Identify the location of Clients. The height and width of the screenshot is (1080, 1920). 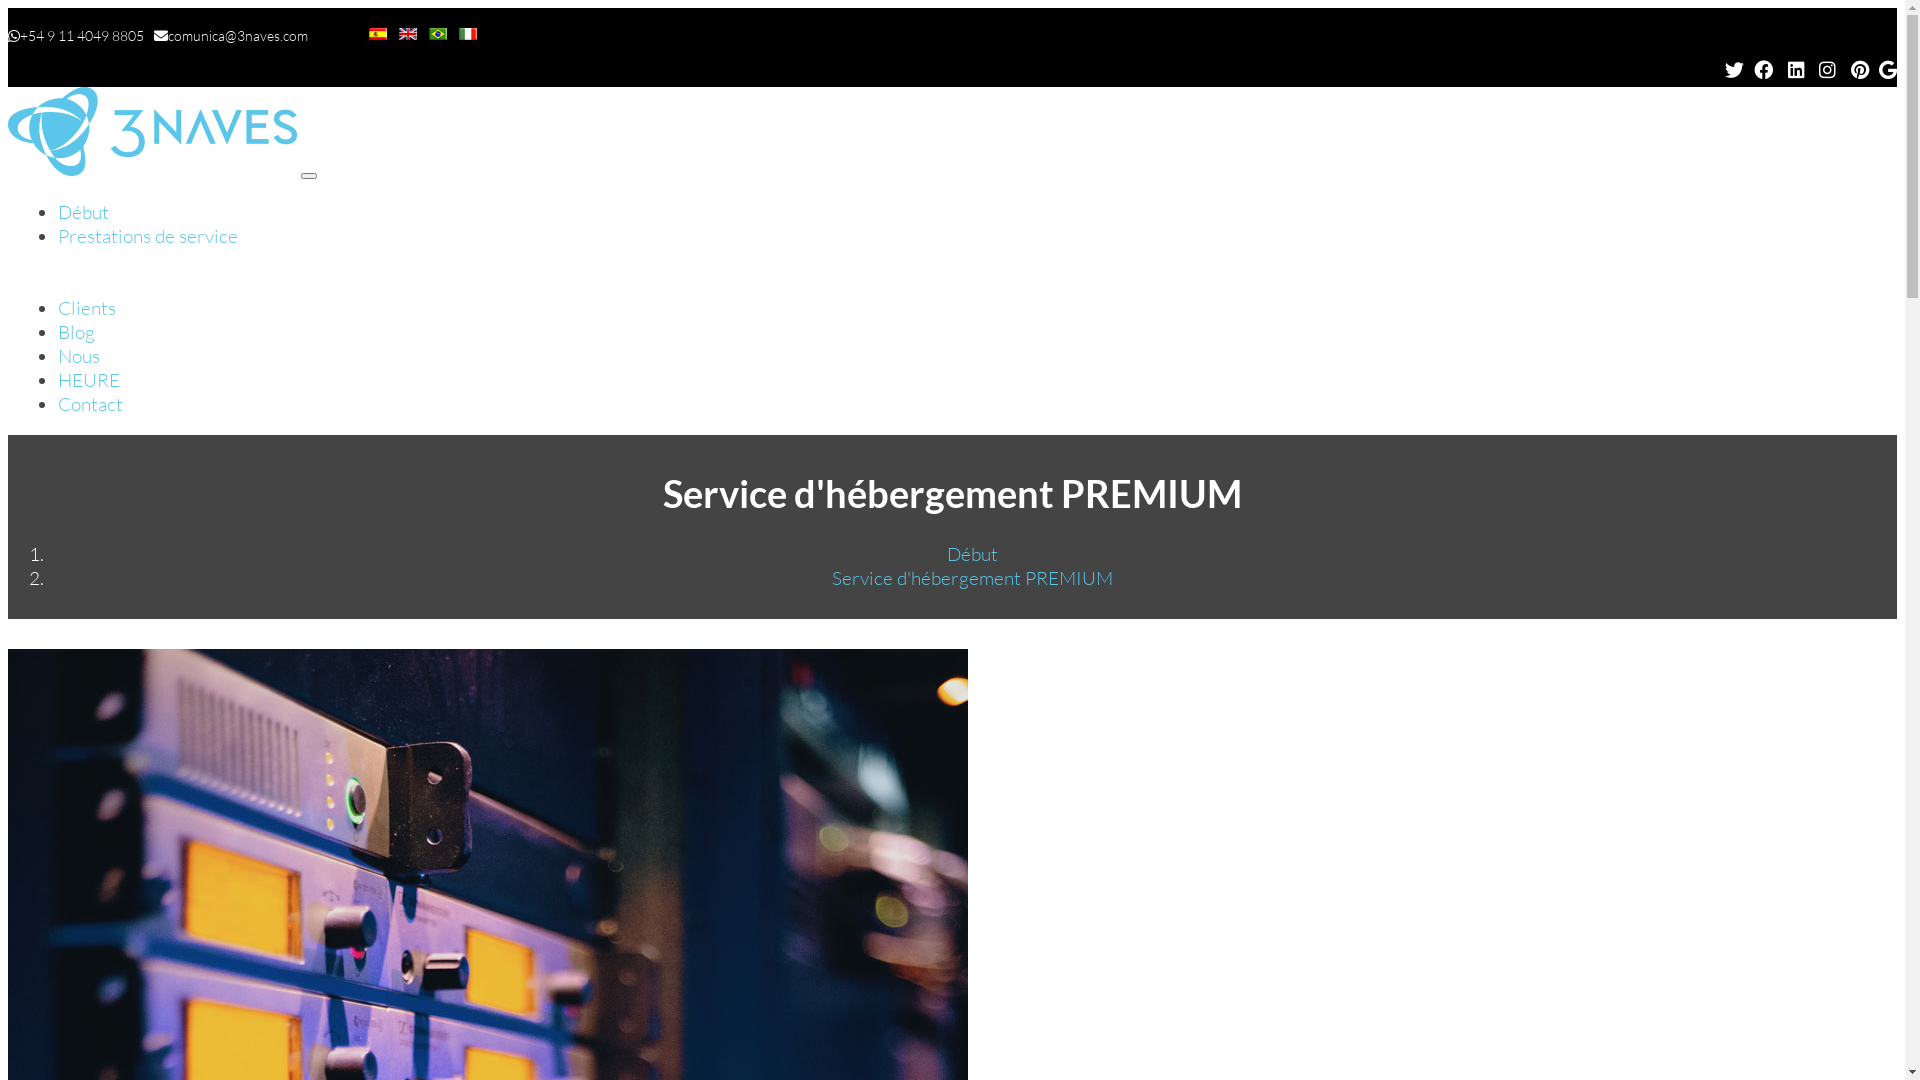
(87, 308).